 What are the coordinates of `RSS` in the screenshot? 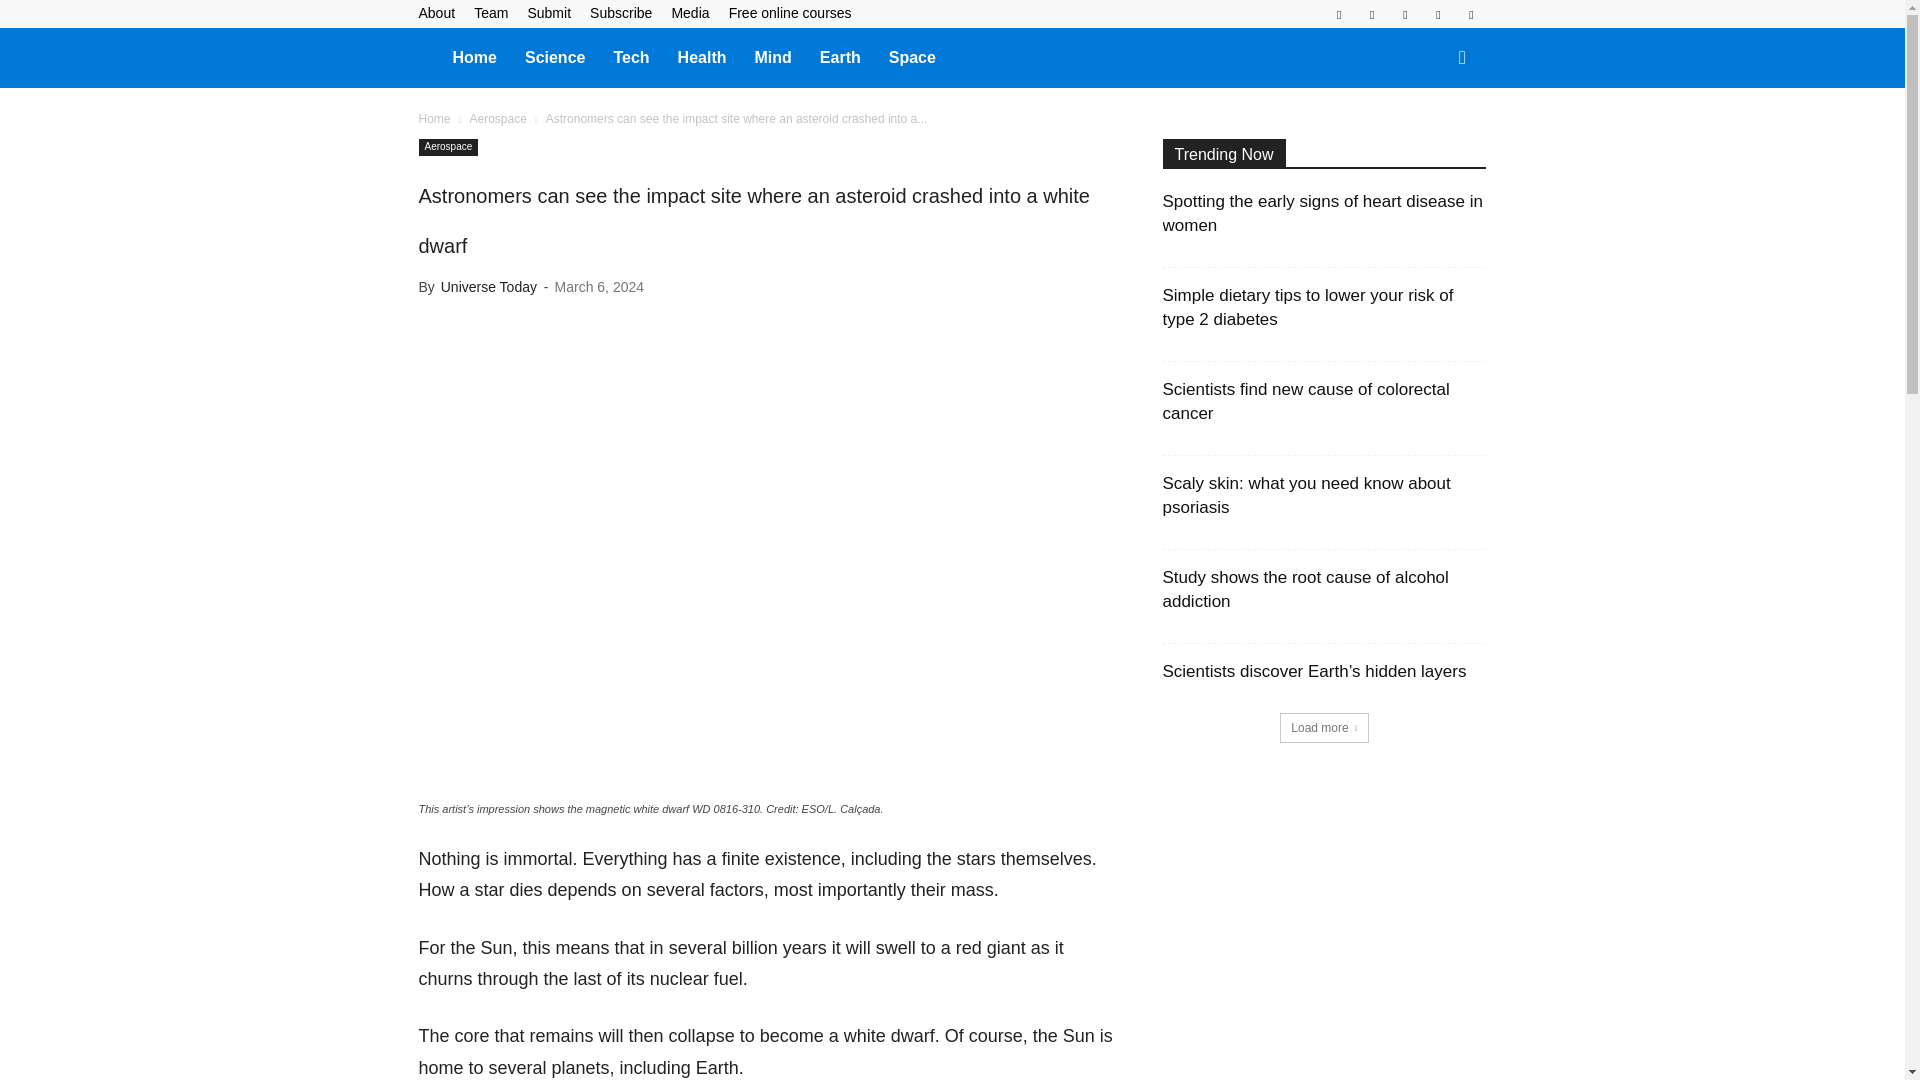 It's located at (1405, 14).